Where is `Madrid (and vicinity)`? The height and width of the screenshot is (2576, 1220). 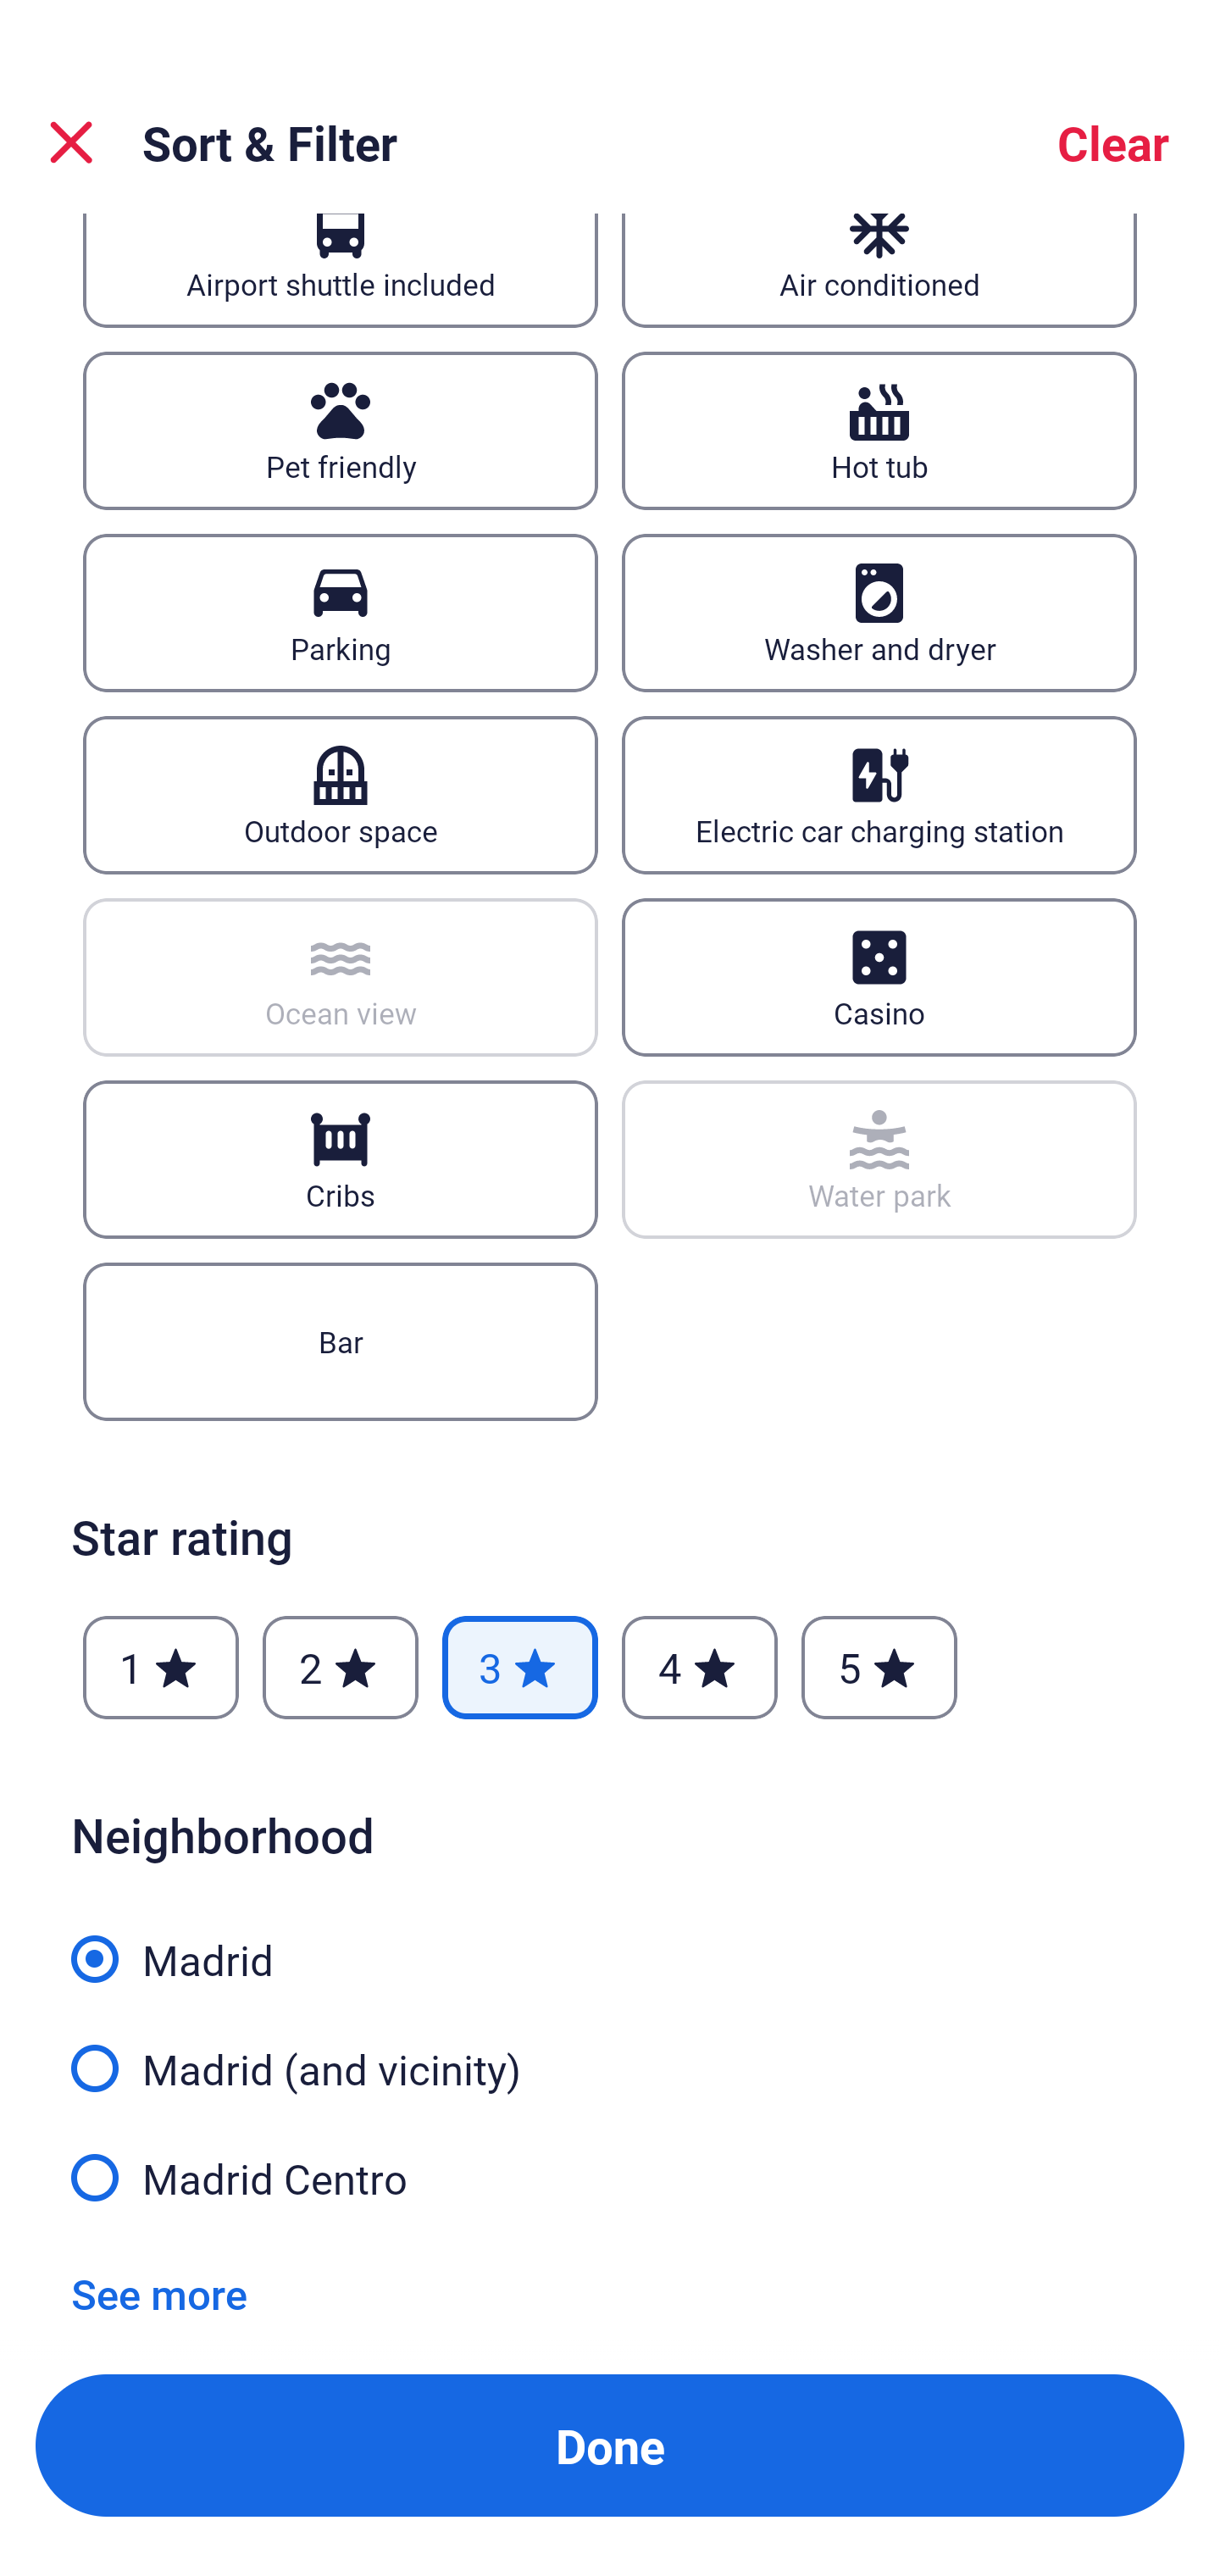
Madrid (and vicinity) is located at coordinates (610, 2051).